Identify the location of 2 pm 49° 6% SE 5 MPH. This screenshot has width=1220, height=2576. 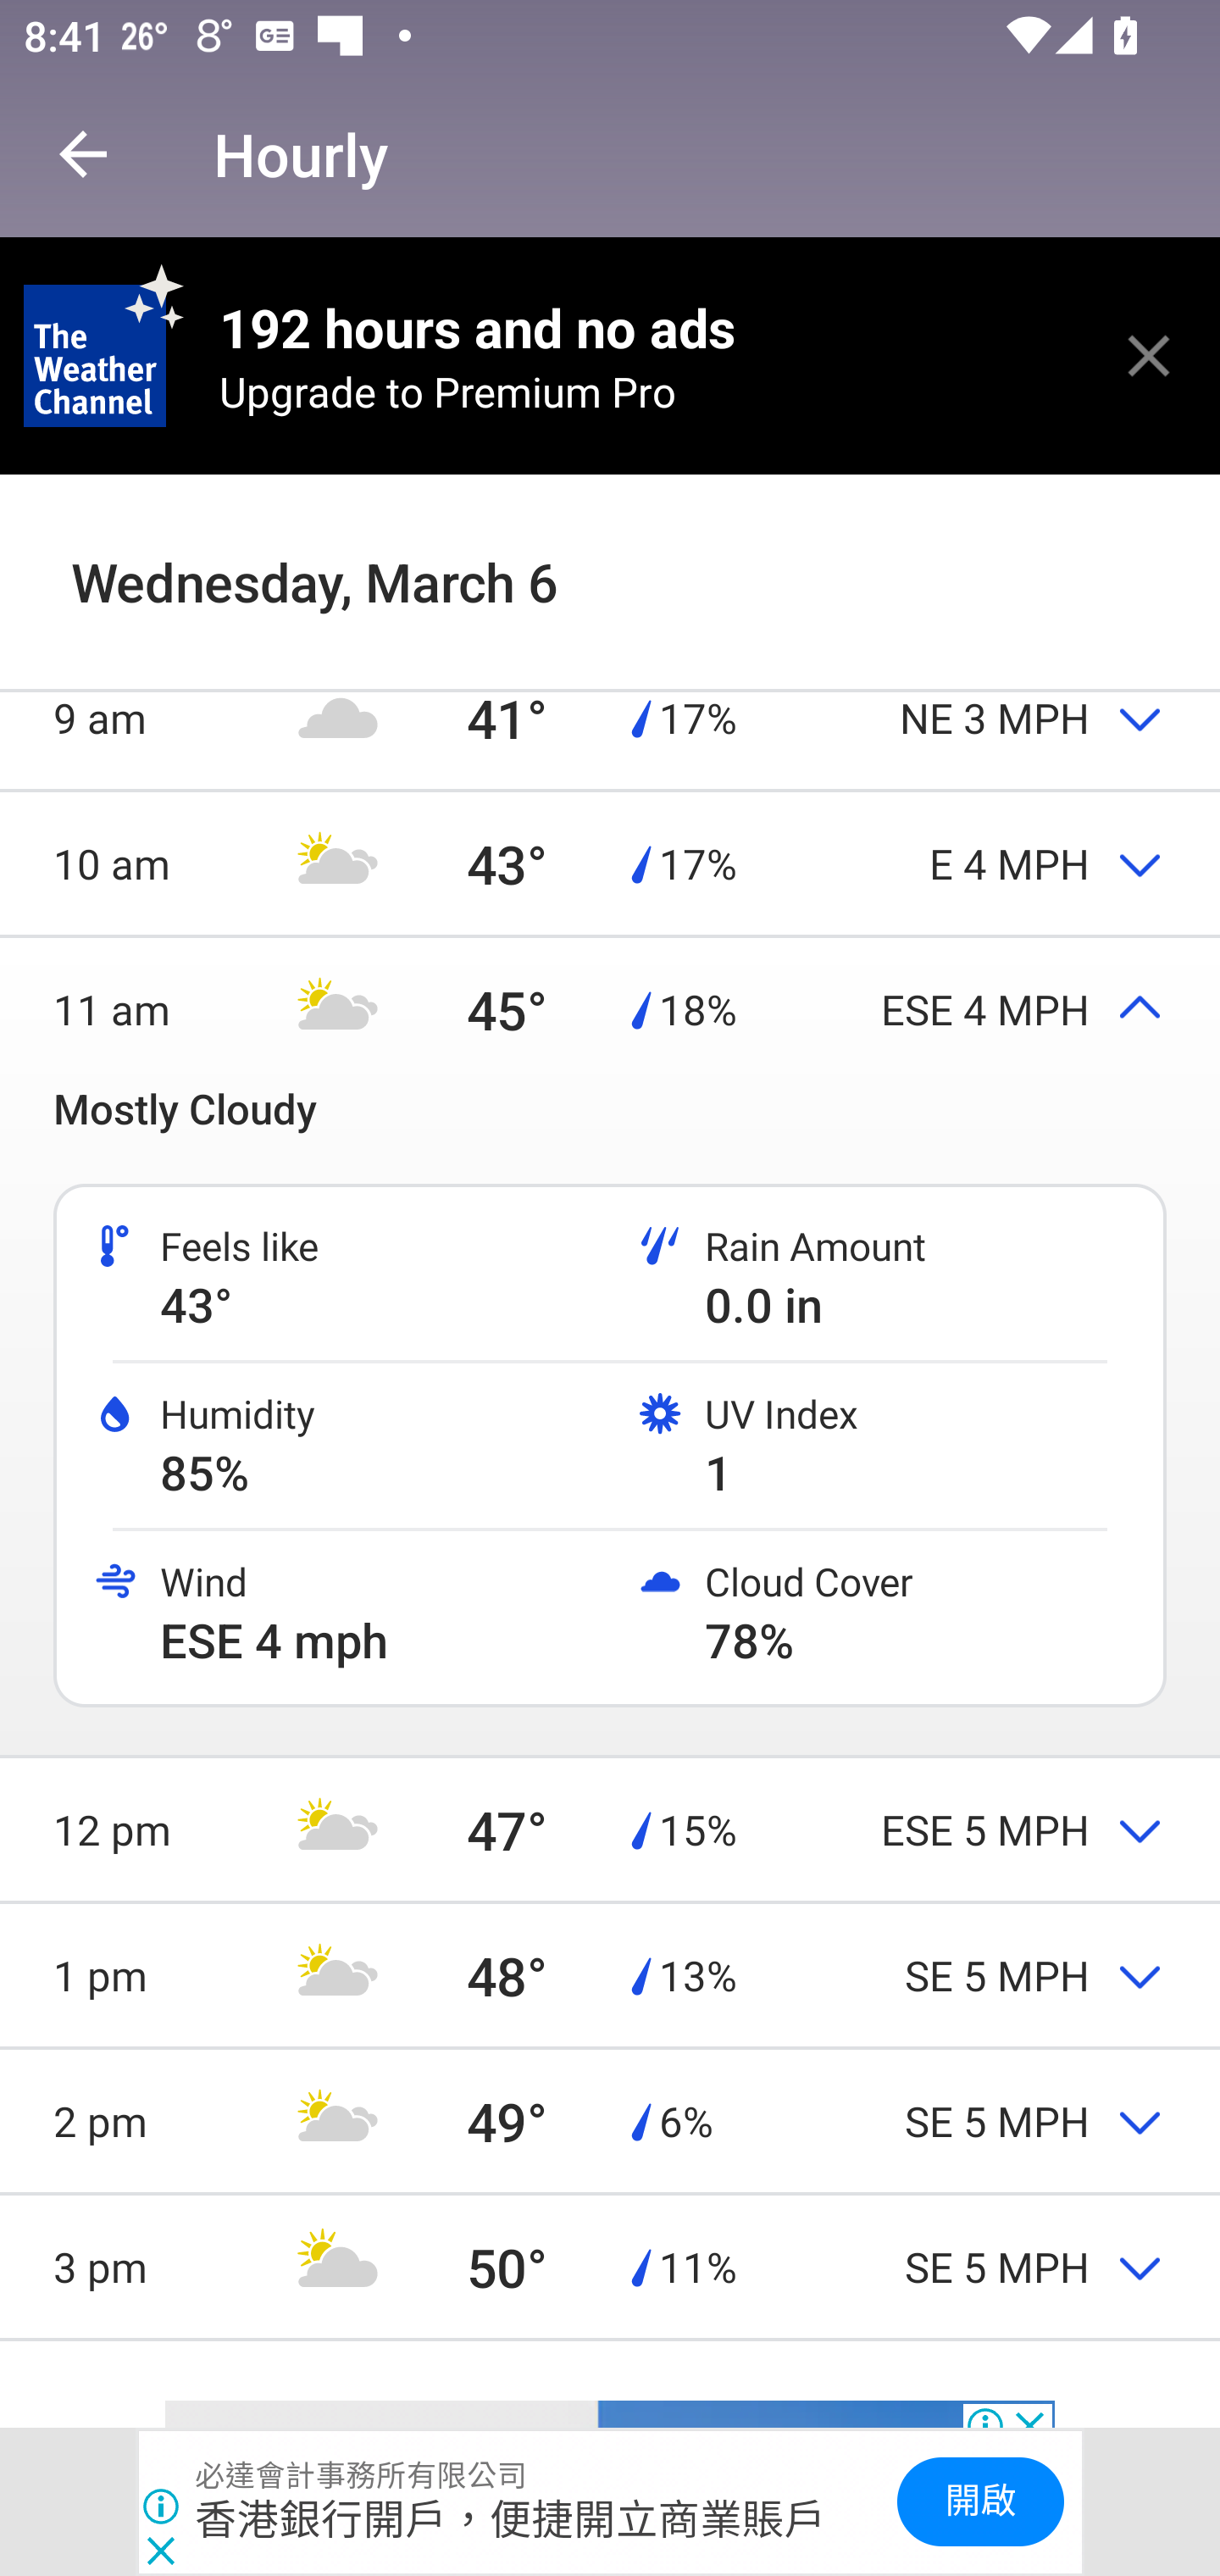
(610, 2121).